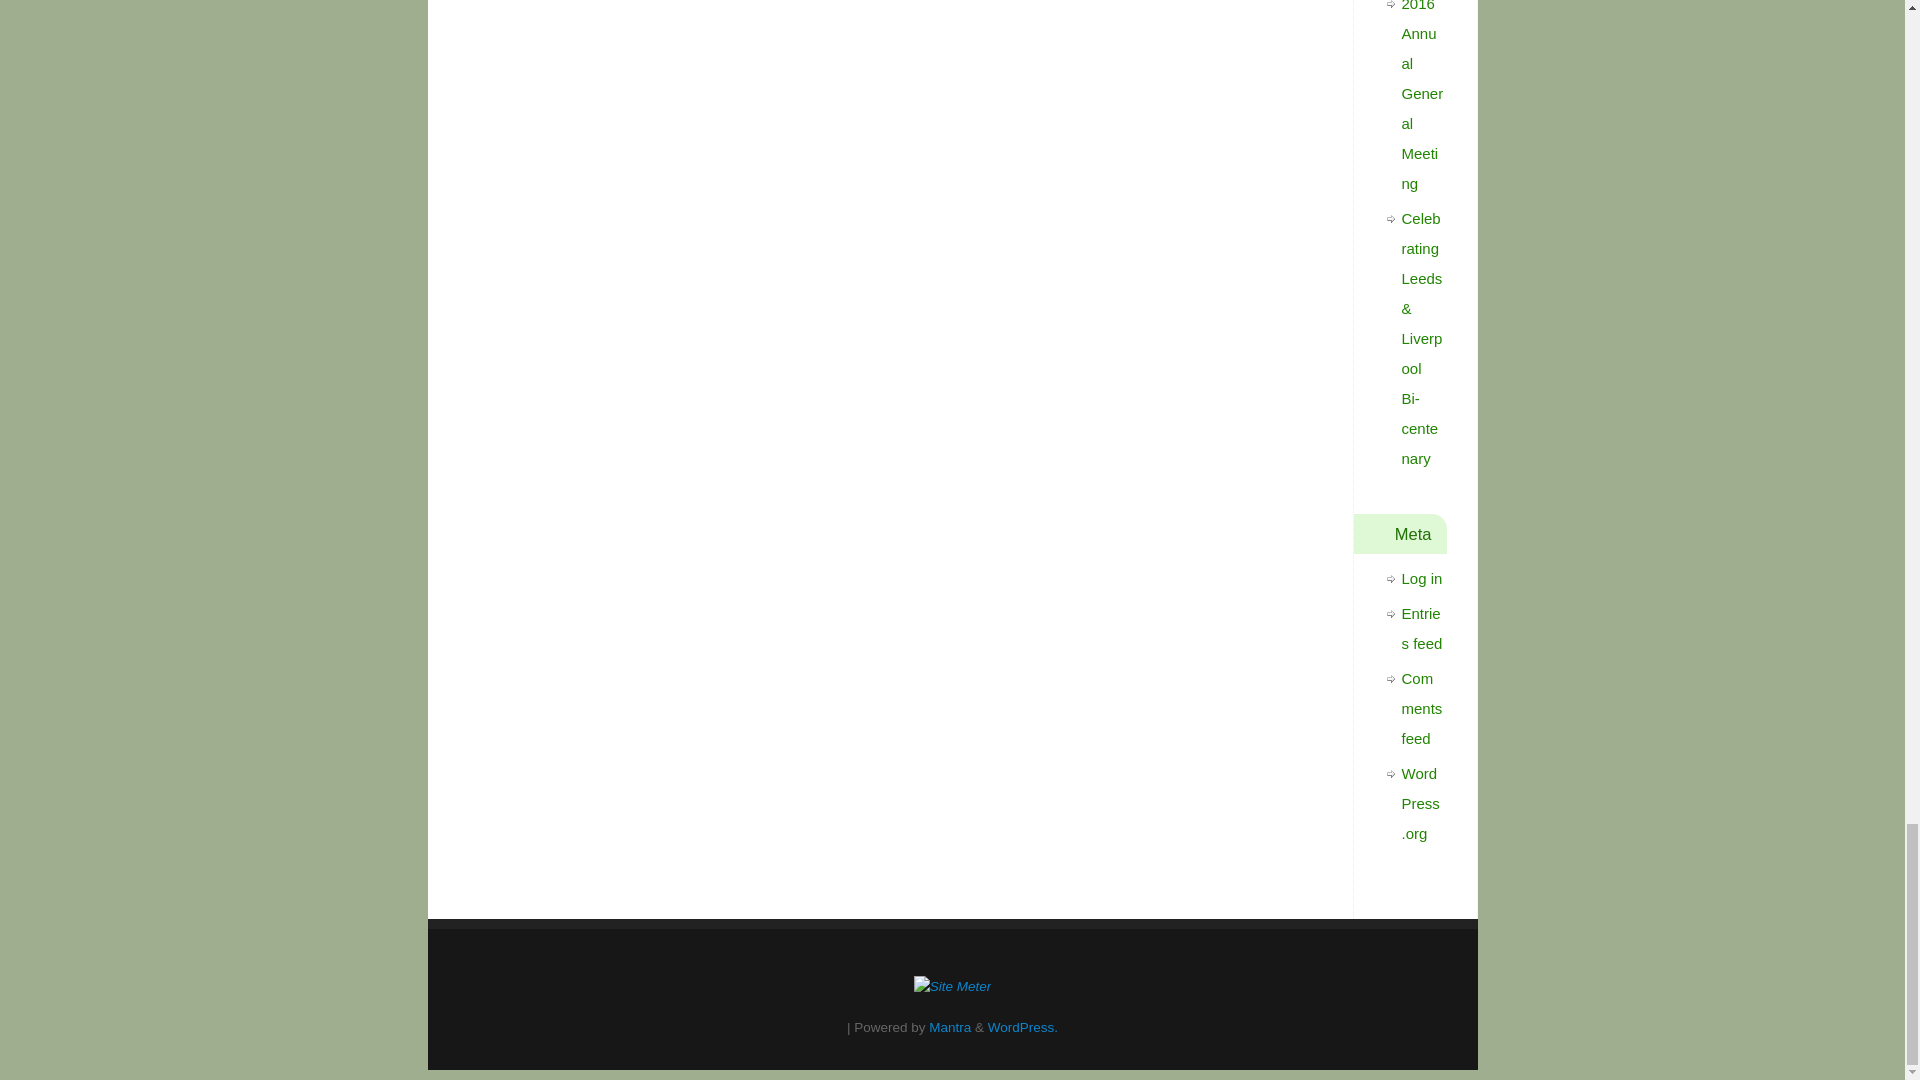 This screenshot has width=1920, height=1080. What do you see at coordinates (1022, 1026) in the screenshot?
I see `WordPress.` at bounding box center [1022, 1026].